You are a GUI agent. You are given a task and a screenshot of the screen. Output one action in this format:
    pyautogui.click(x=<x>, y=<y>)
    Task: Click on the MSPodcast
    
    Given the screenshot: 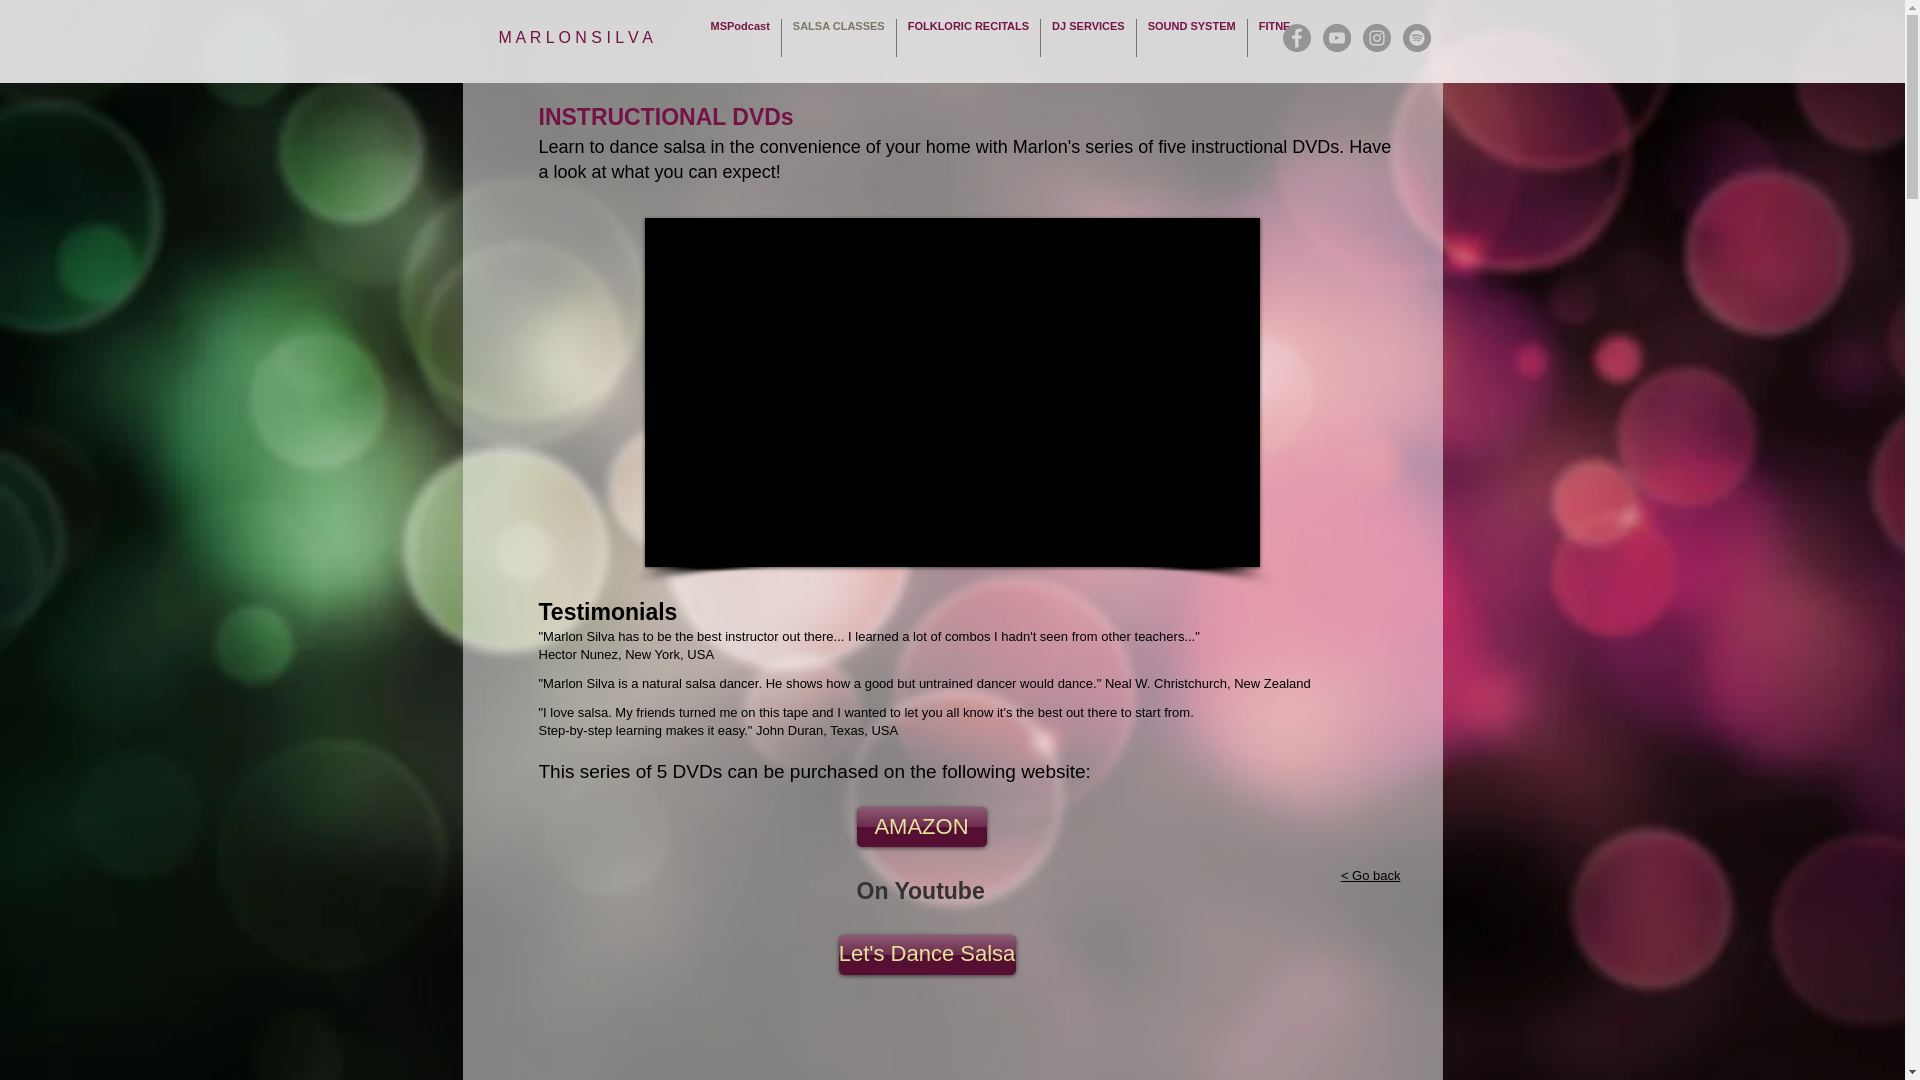 What is the action you would take?
    pyautogui.click(x=740, y=38)
    